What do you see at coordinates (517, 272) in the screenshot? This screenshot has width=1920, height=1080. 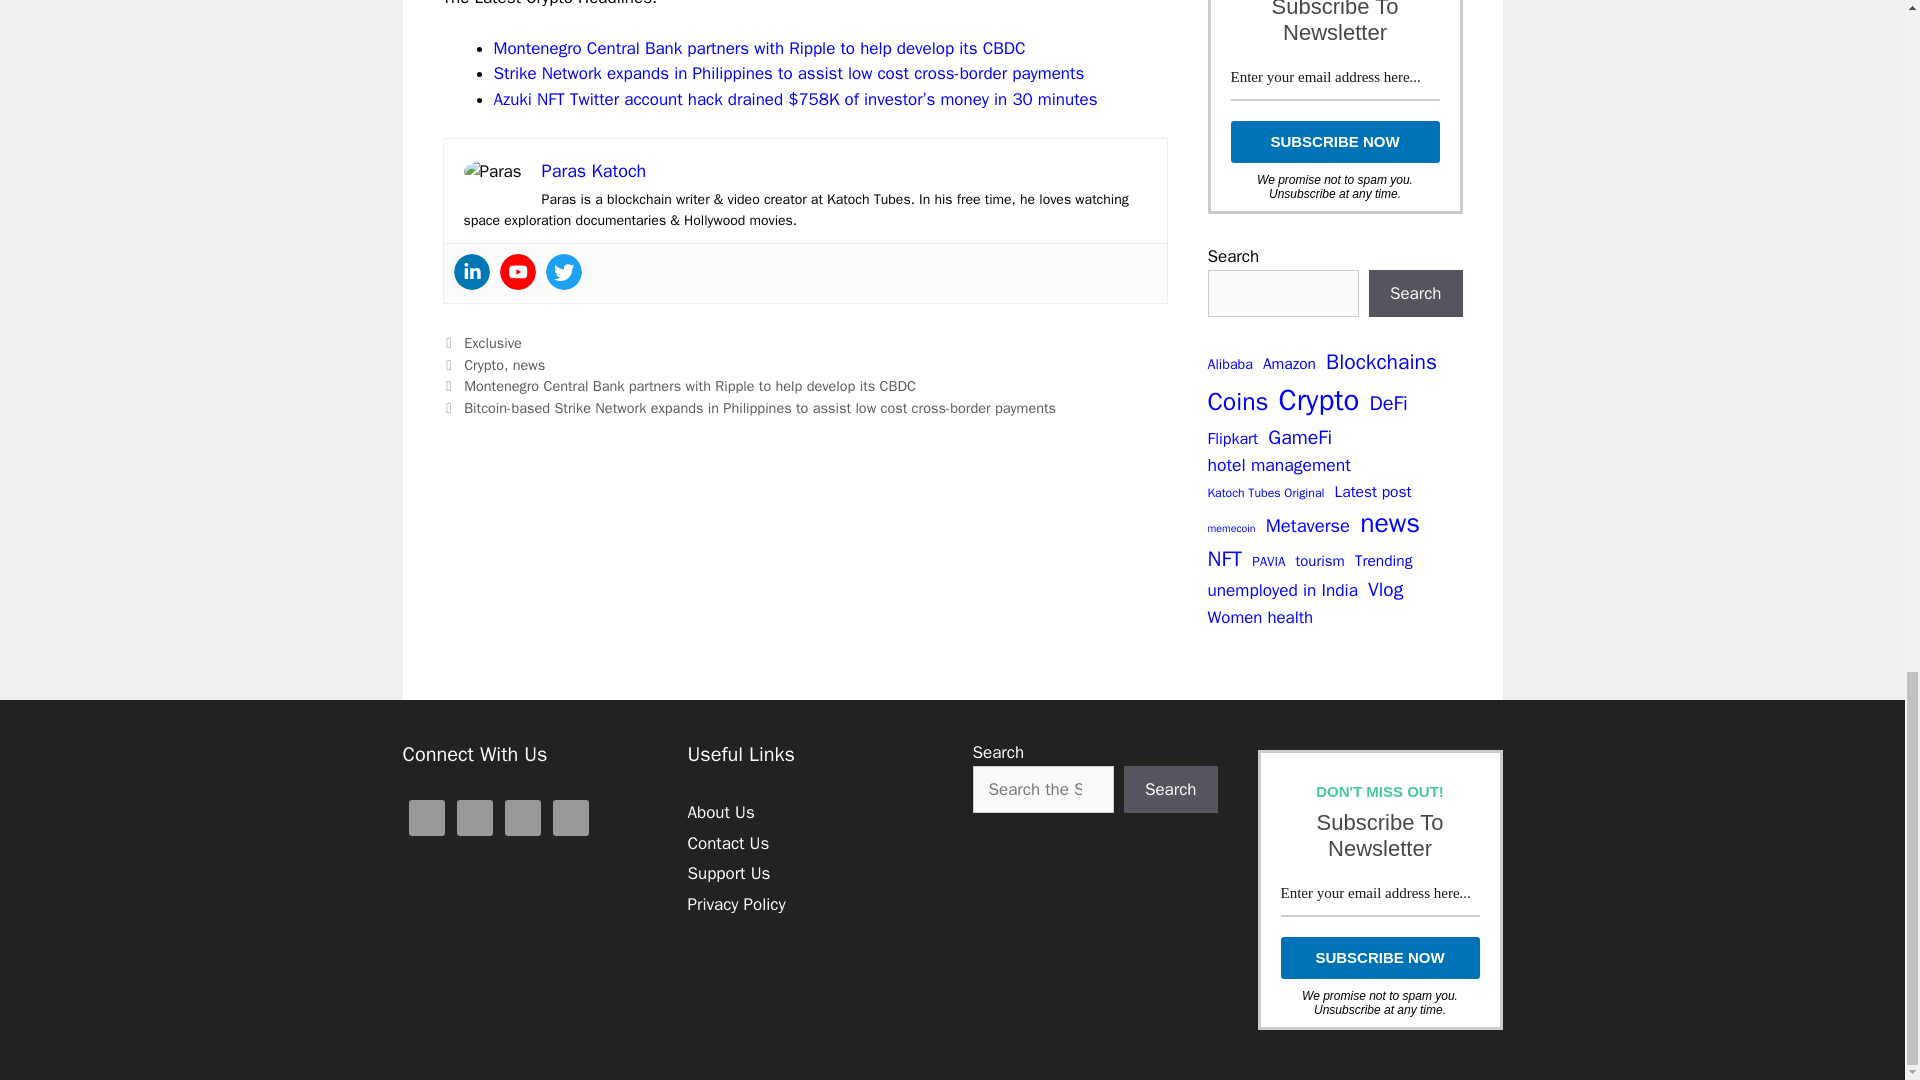 I see `Youtube` at bounding box center [517, 272].